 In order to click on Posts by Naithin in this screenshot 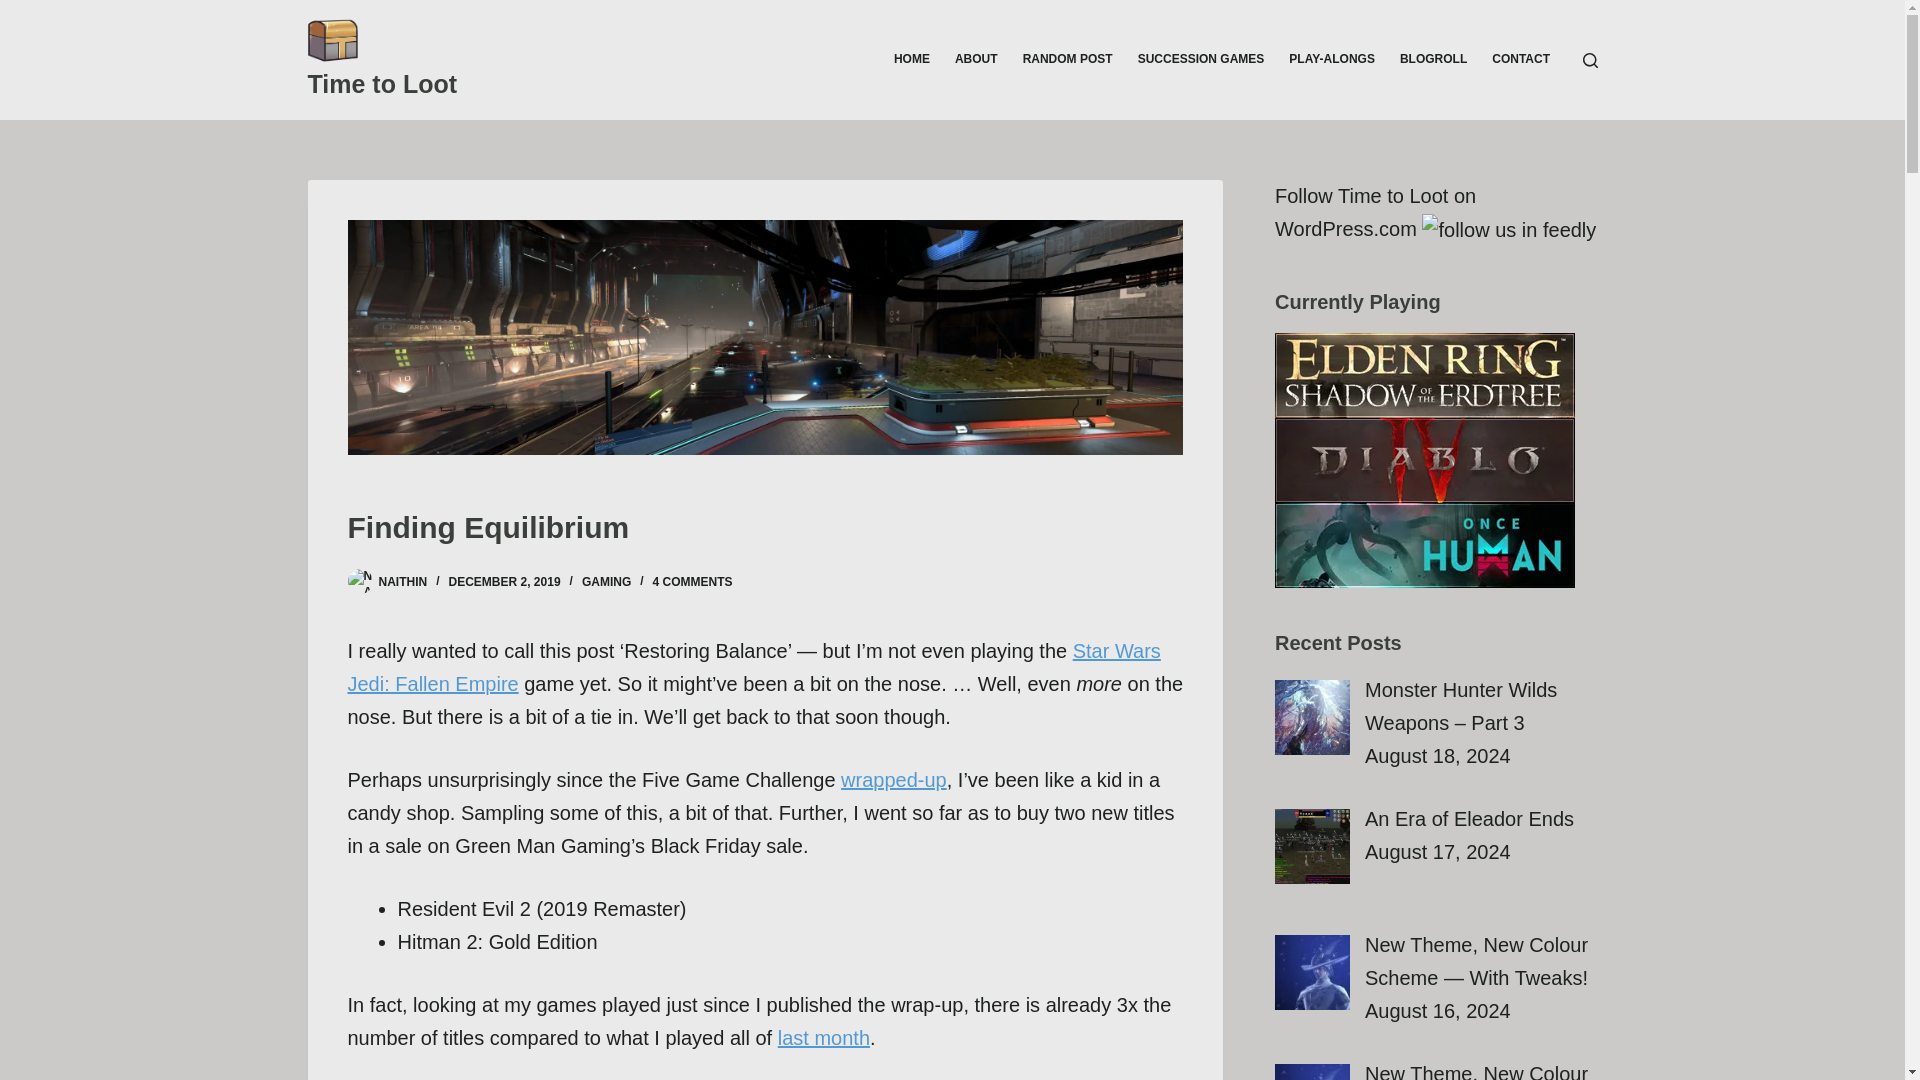, I will do `click(402, 581)`.